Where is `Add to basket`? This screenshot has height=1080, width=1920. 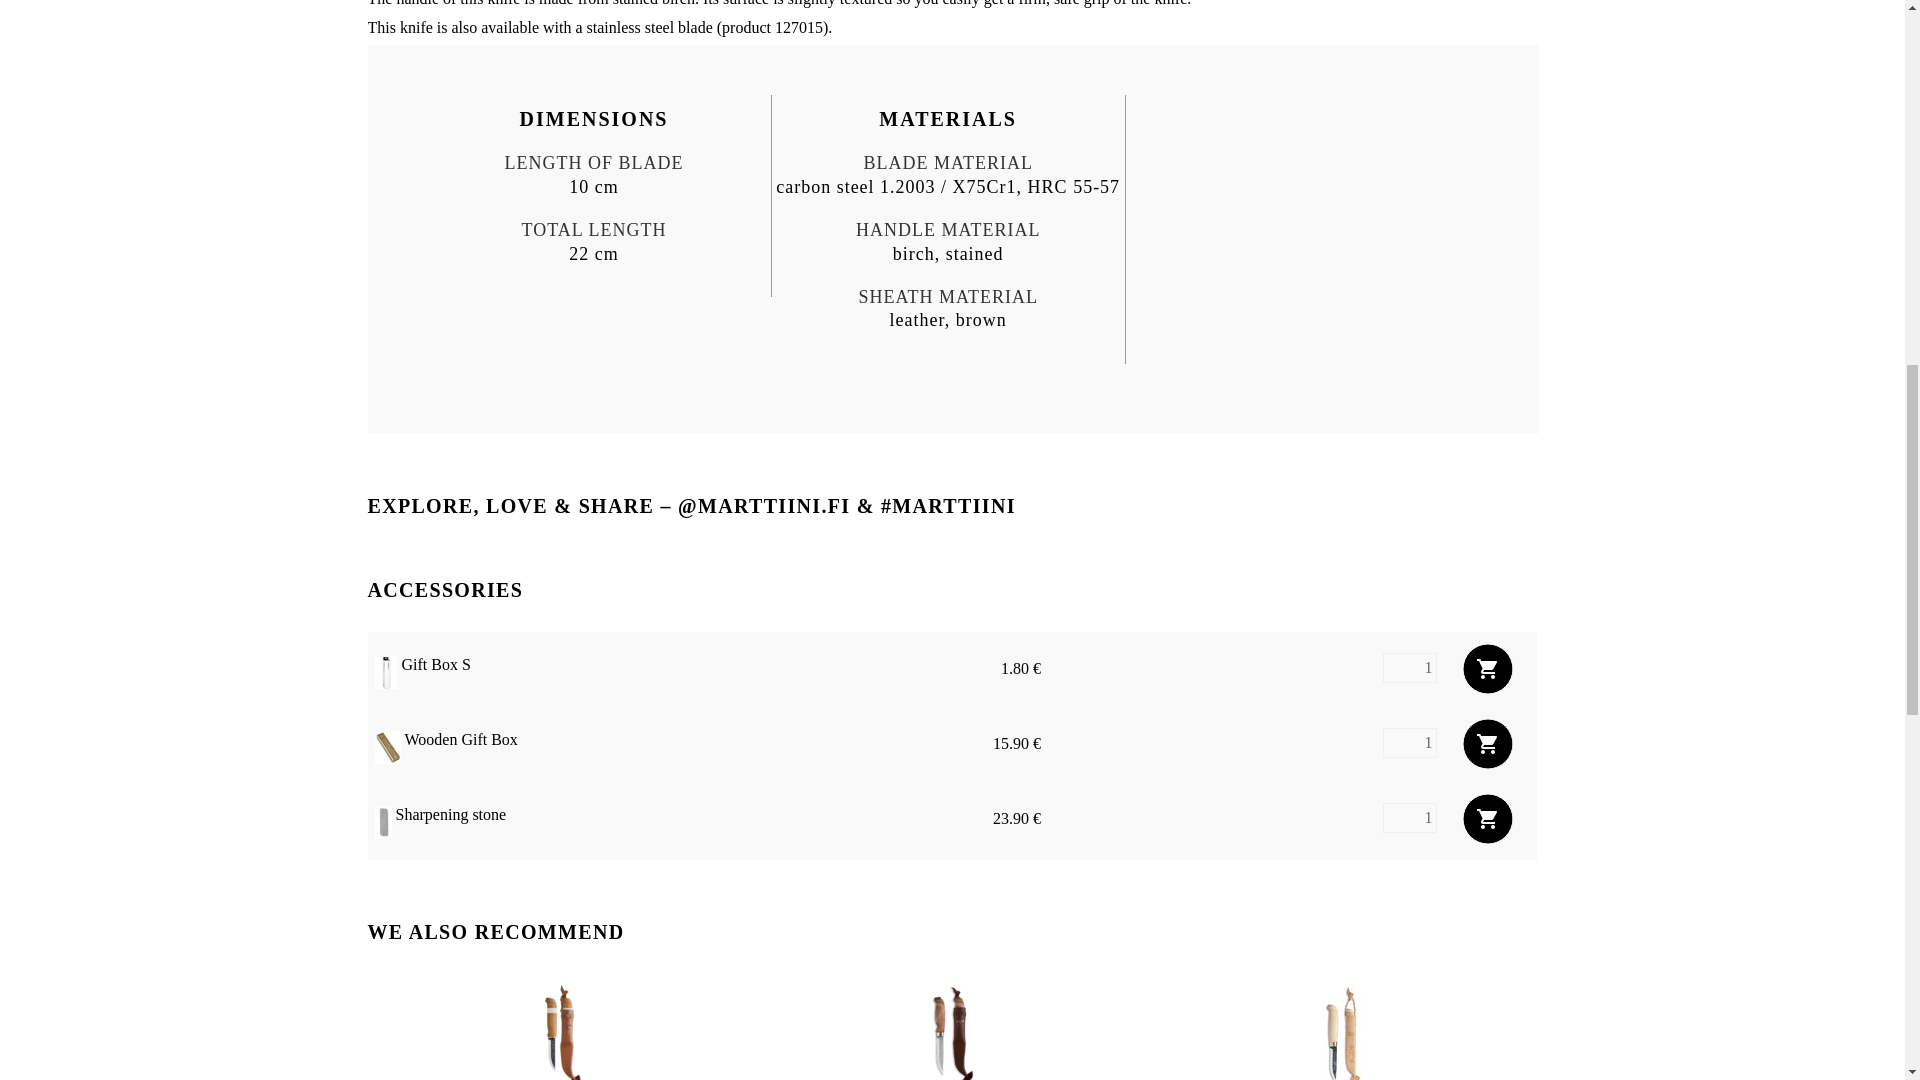
Add to basket is located at coordinates (1486, 819).